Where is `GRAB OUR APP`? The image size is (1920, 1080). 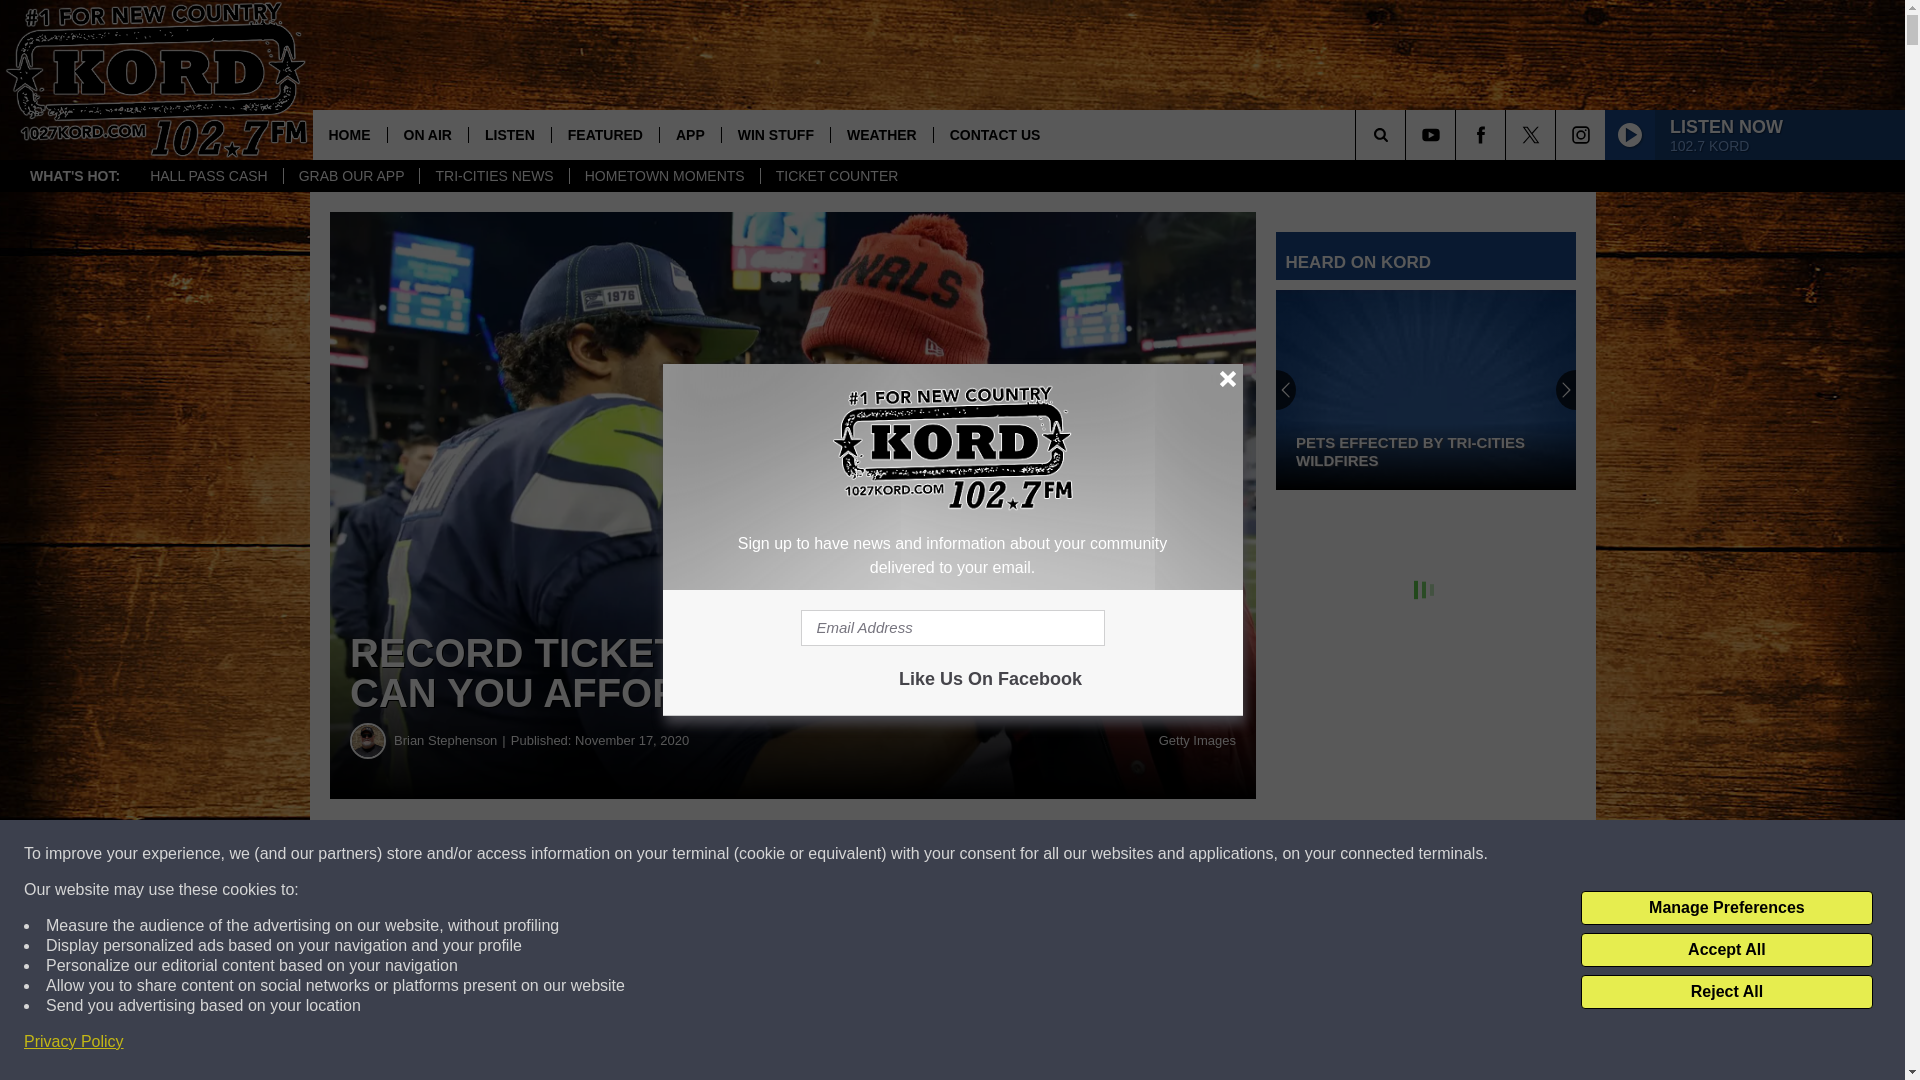 GRAB OUR APP is located at coordinates (351, 176).